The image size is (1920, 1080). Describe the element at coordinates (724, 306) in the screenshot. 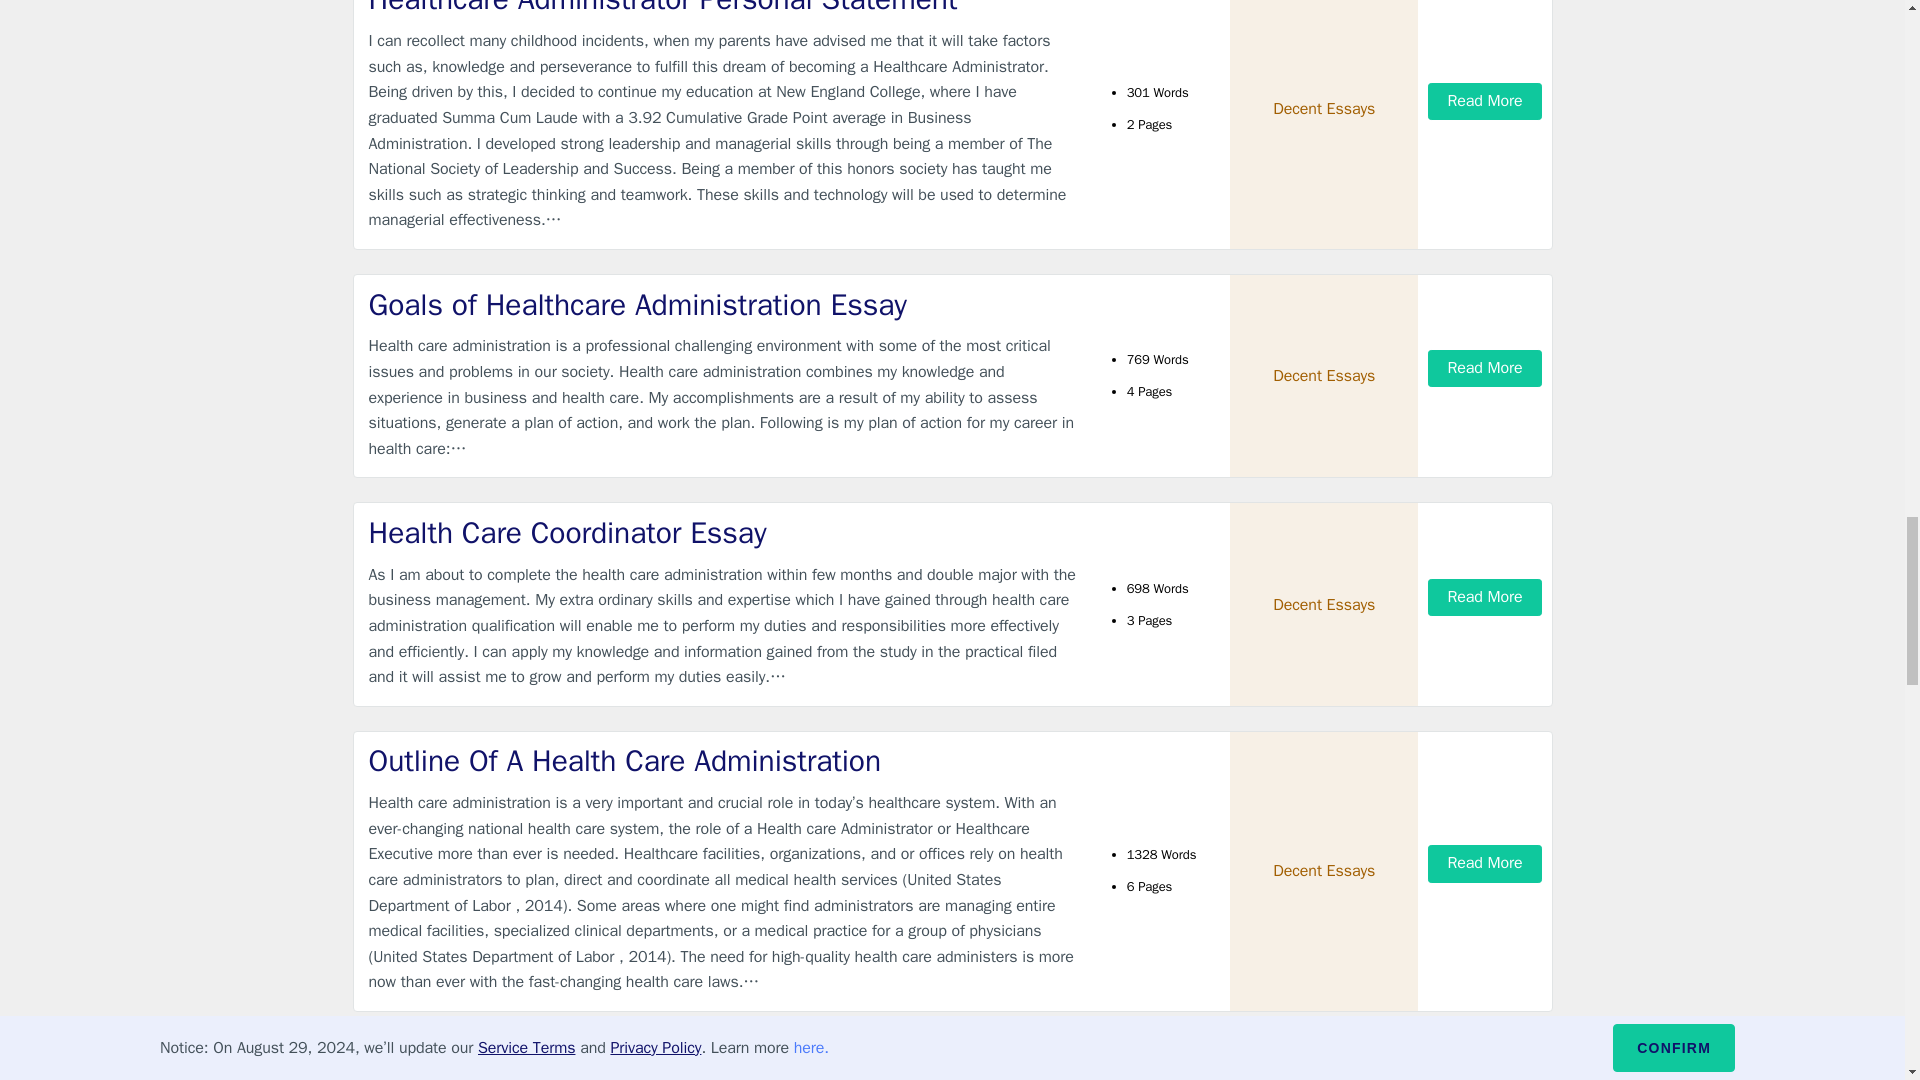

I see `Goals of Healthcare Administration Essay` at that location.